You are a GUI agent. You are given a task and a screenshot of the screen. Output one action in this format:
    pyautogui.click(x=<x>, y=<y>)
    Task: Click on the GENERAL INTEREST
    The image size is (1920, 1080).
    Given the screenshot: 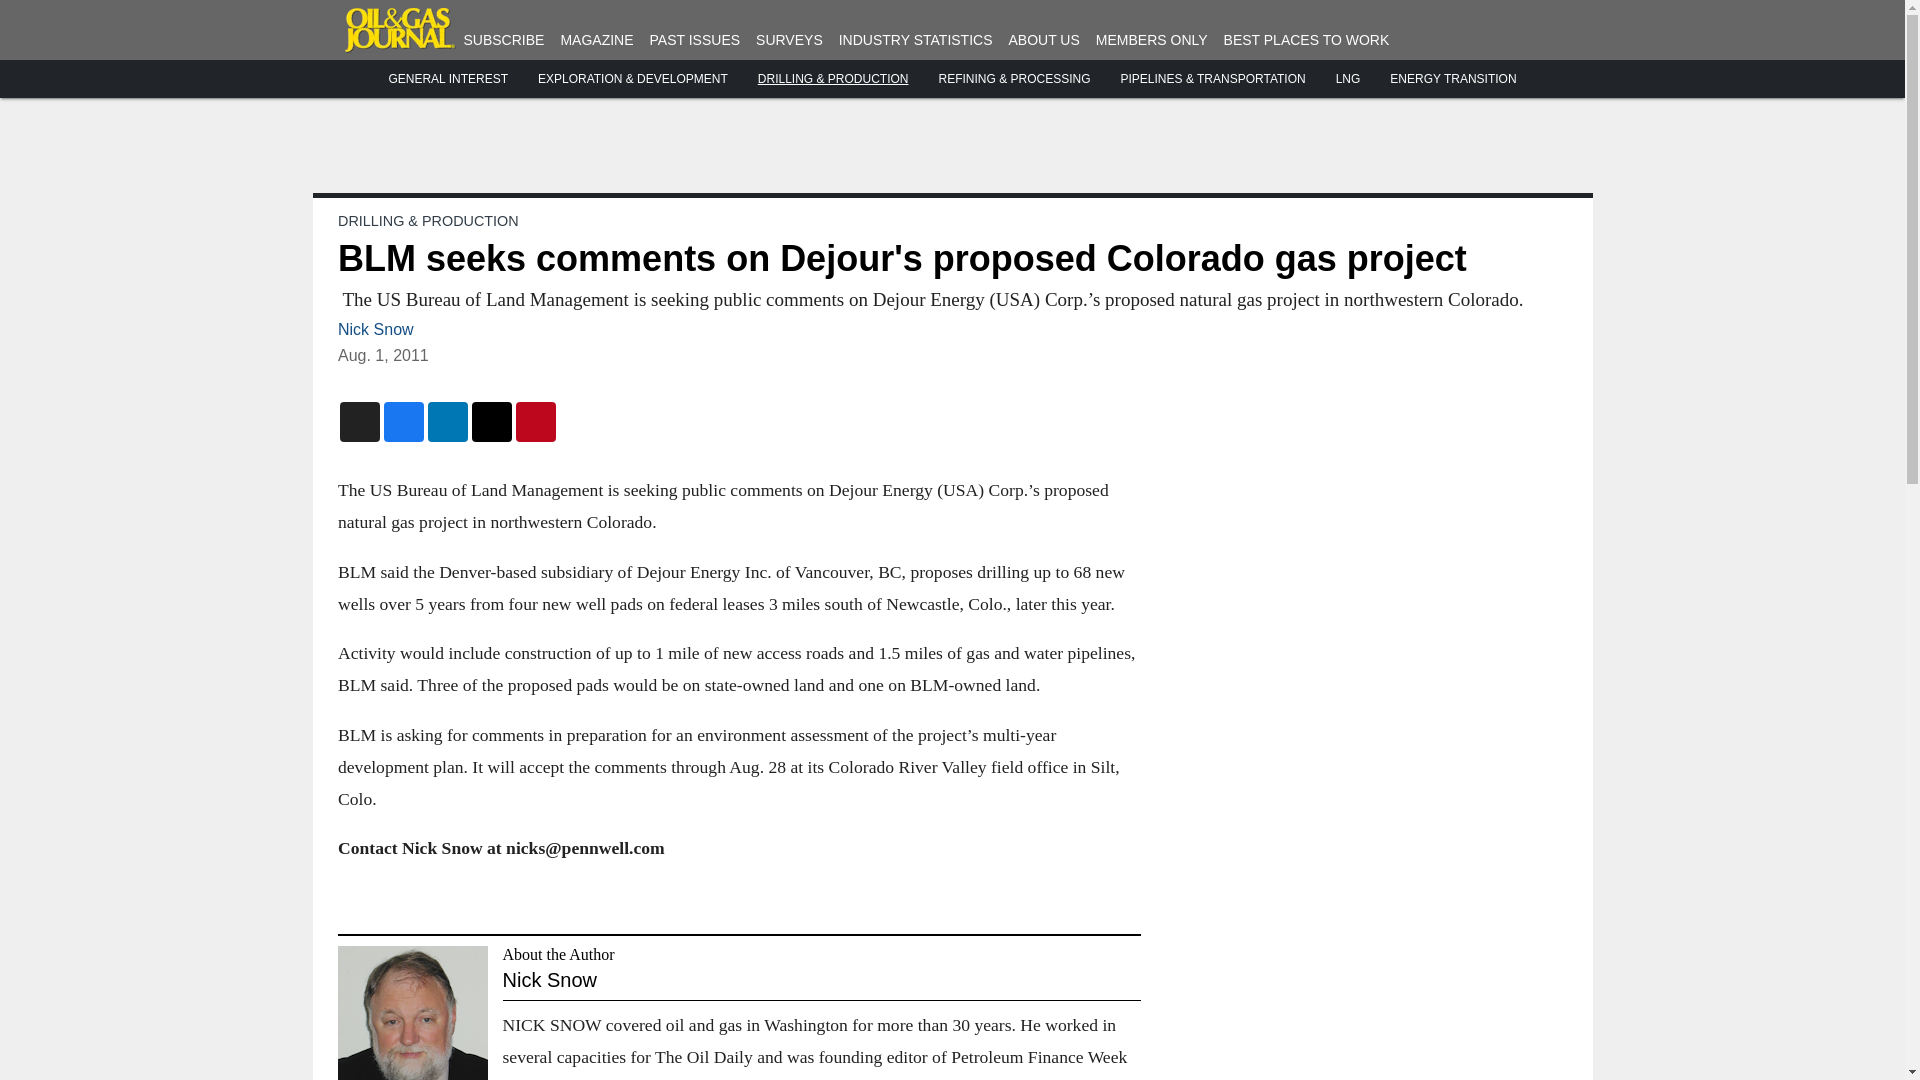 What is the action you would take?
    pyautogui.click(x=448, y=79)
    